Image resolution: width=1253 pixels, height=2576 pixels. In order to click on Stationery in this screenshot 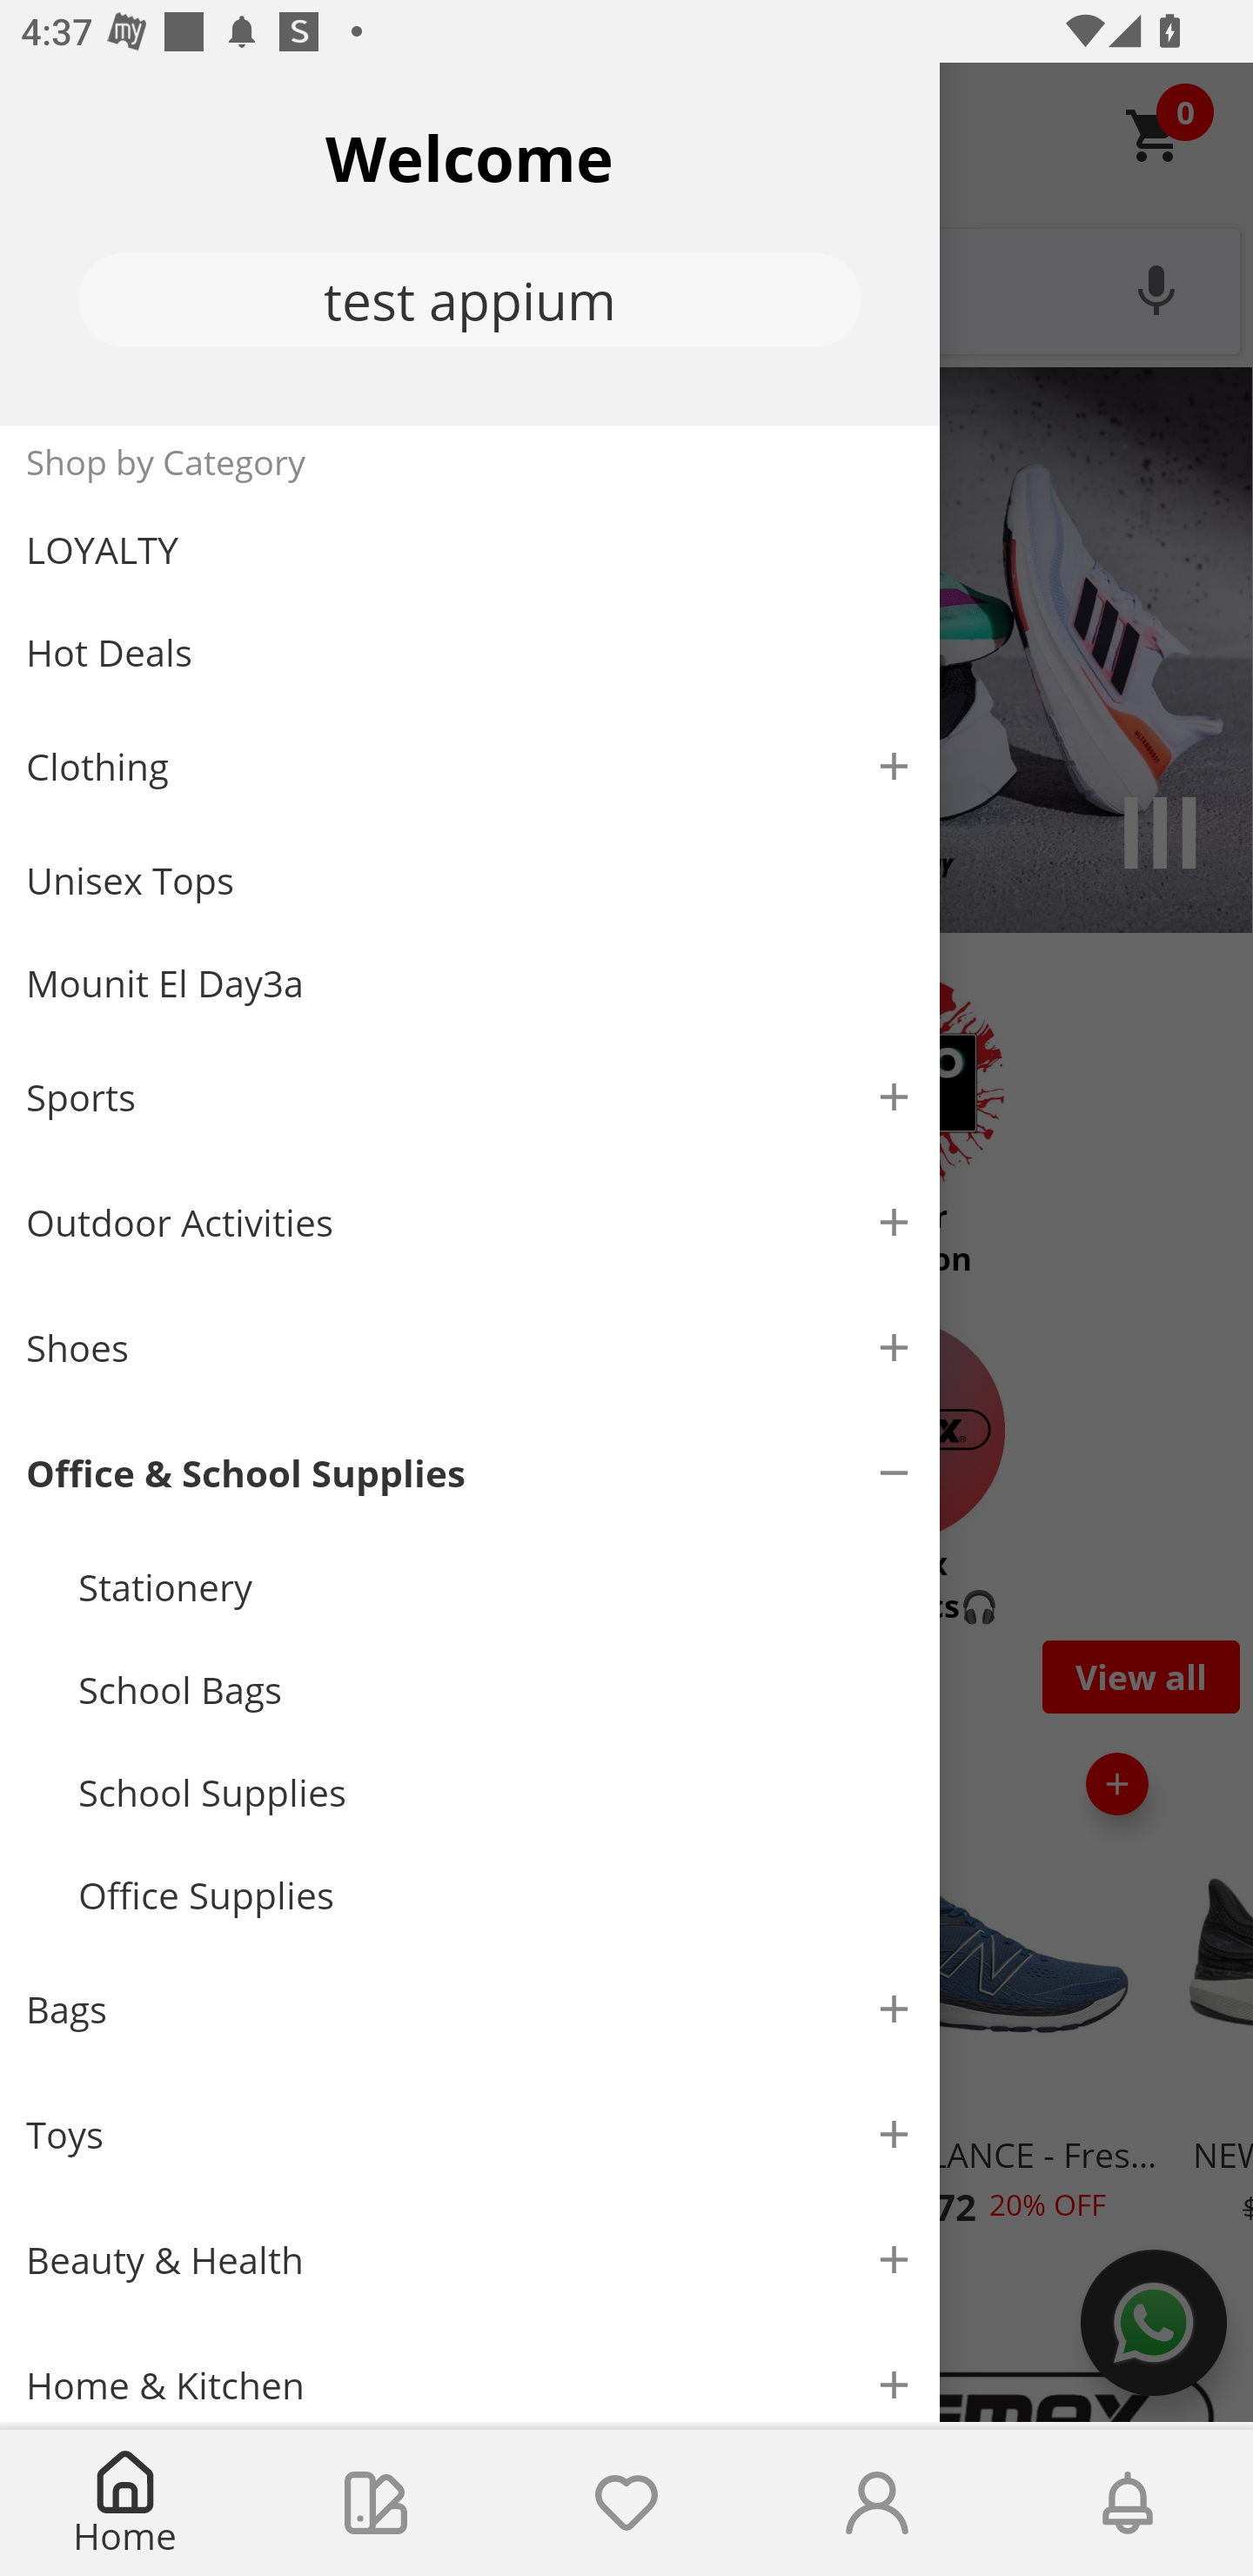, I will do `click(496, 1587)`.